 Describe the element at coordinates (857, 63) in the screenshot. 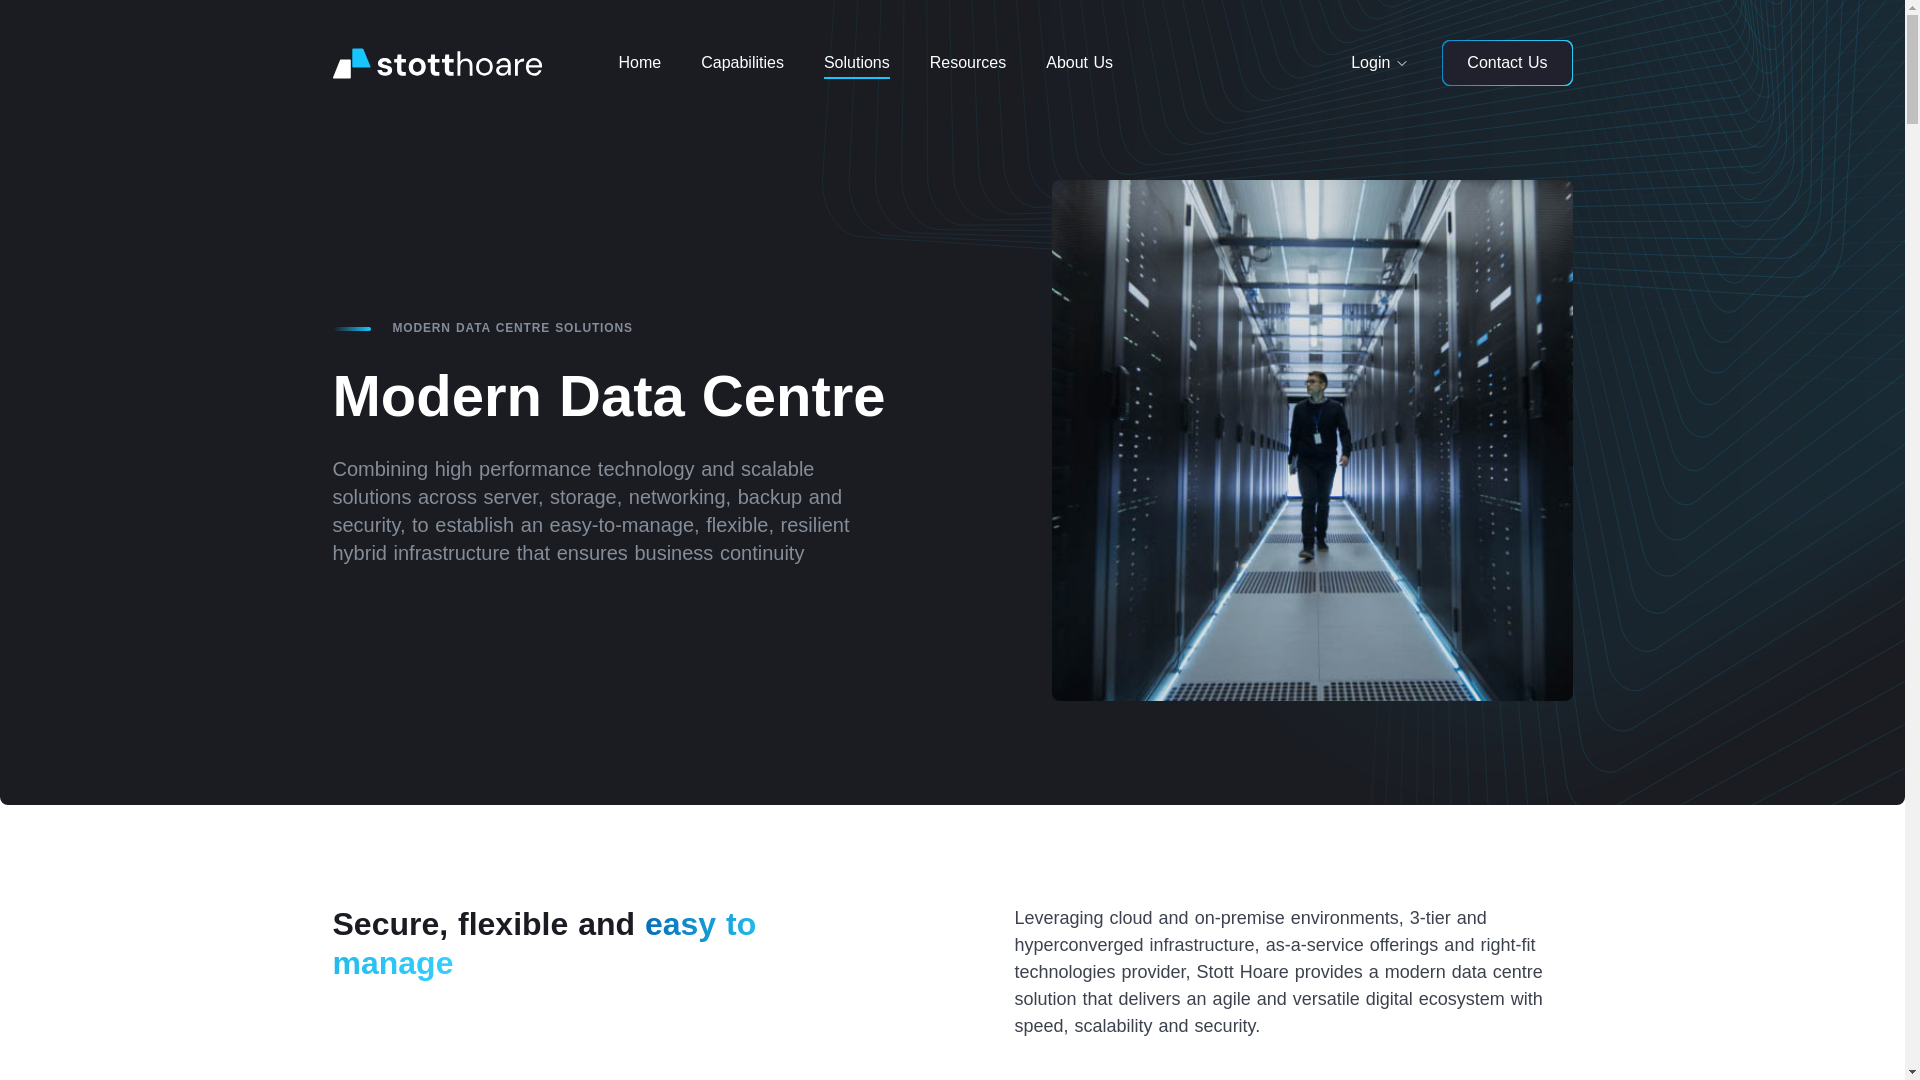

I see `Solutions` at that location.